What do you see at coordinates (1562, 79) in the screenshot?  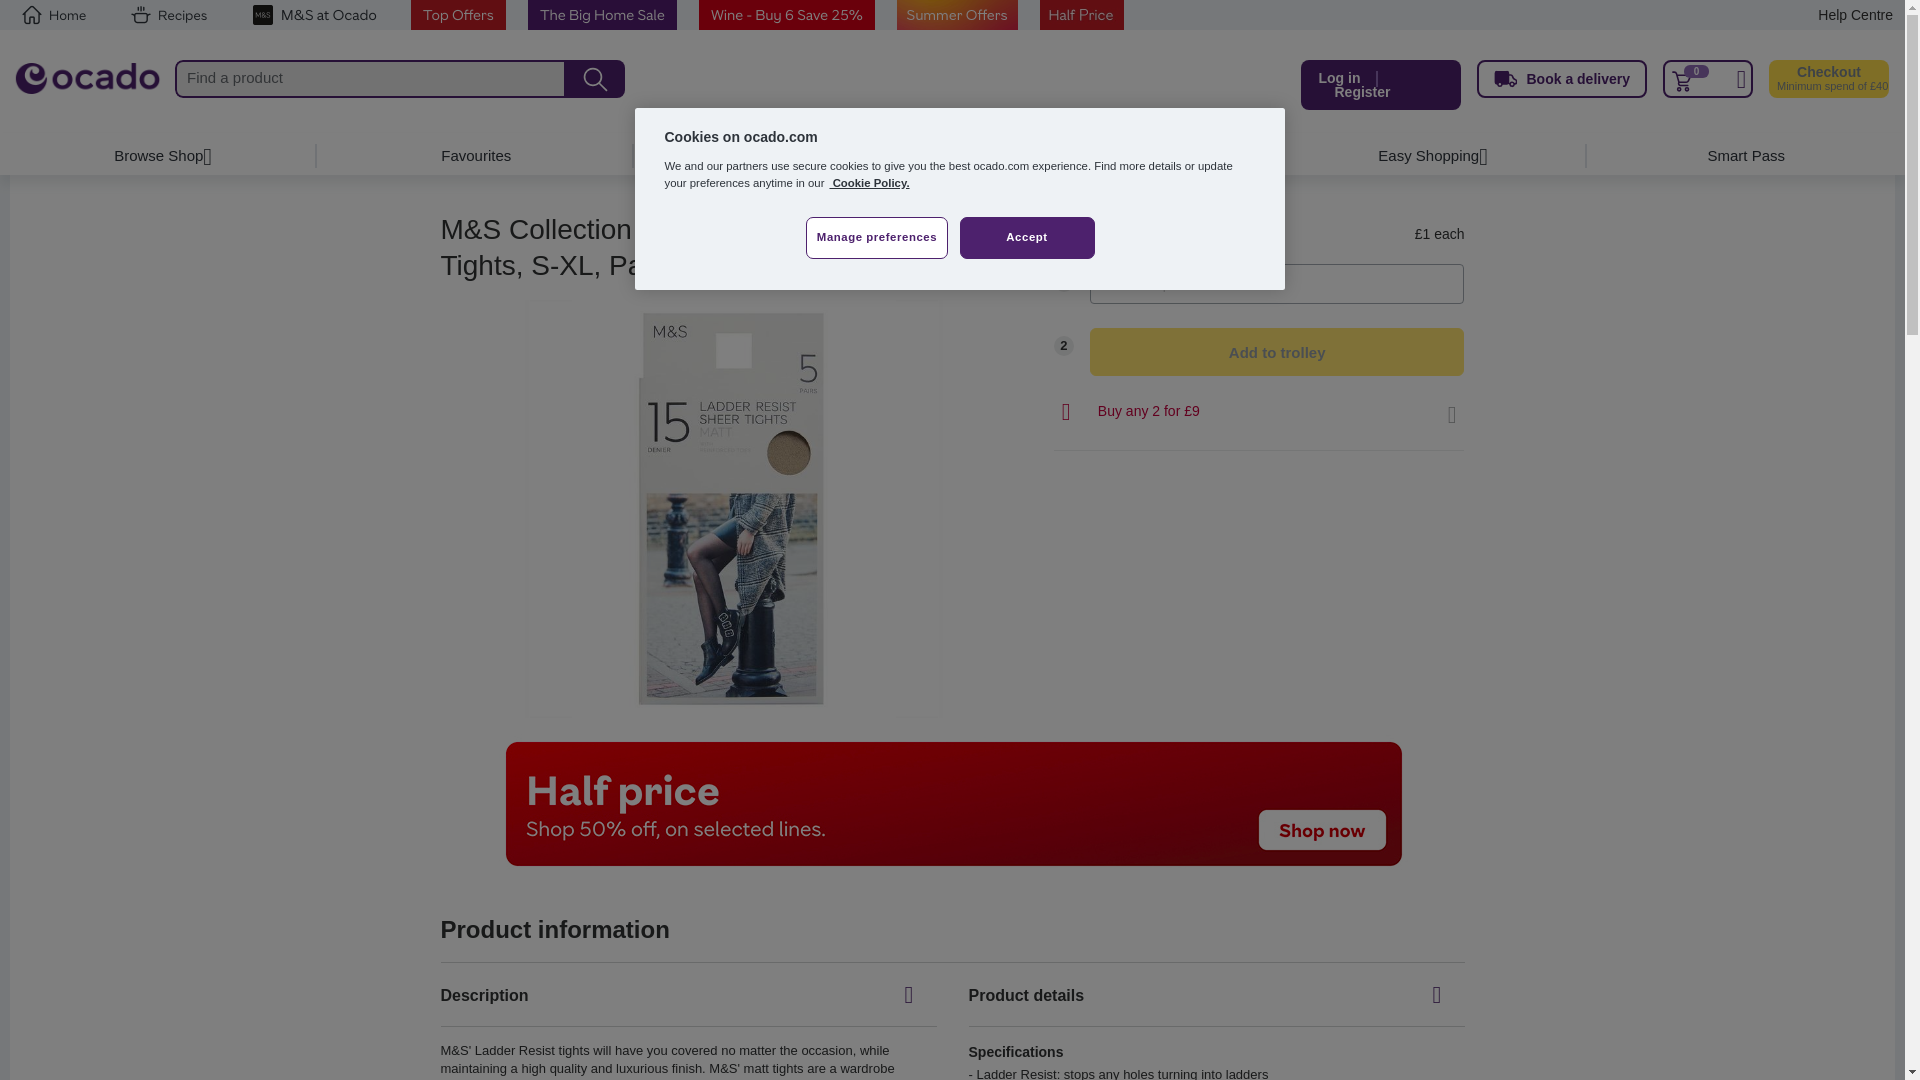 I see `Book a delivery` at bounding box center [1562, 79].